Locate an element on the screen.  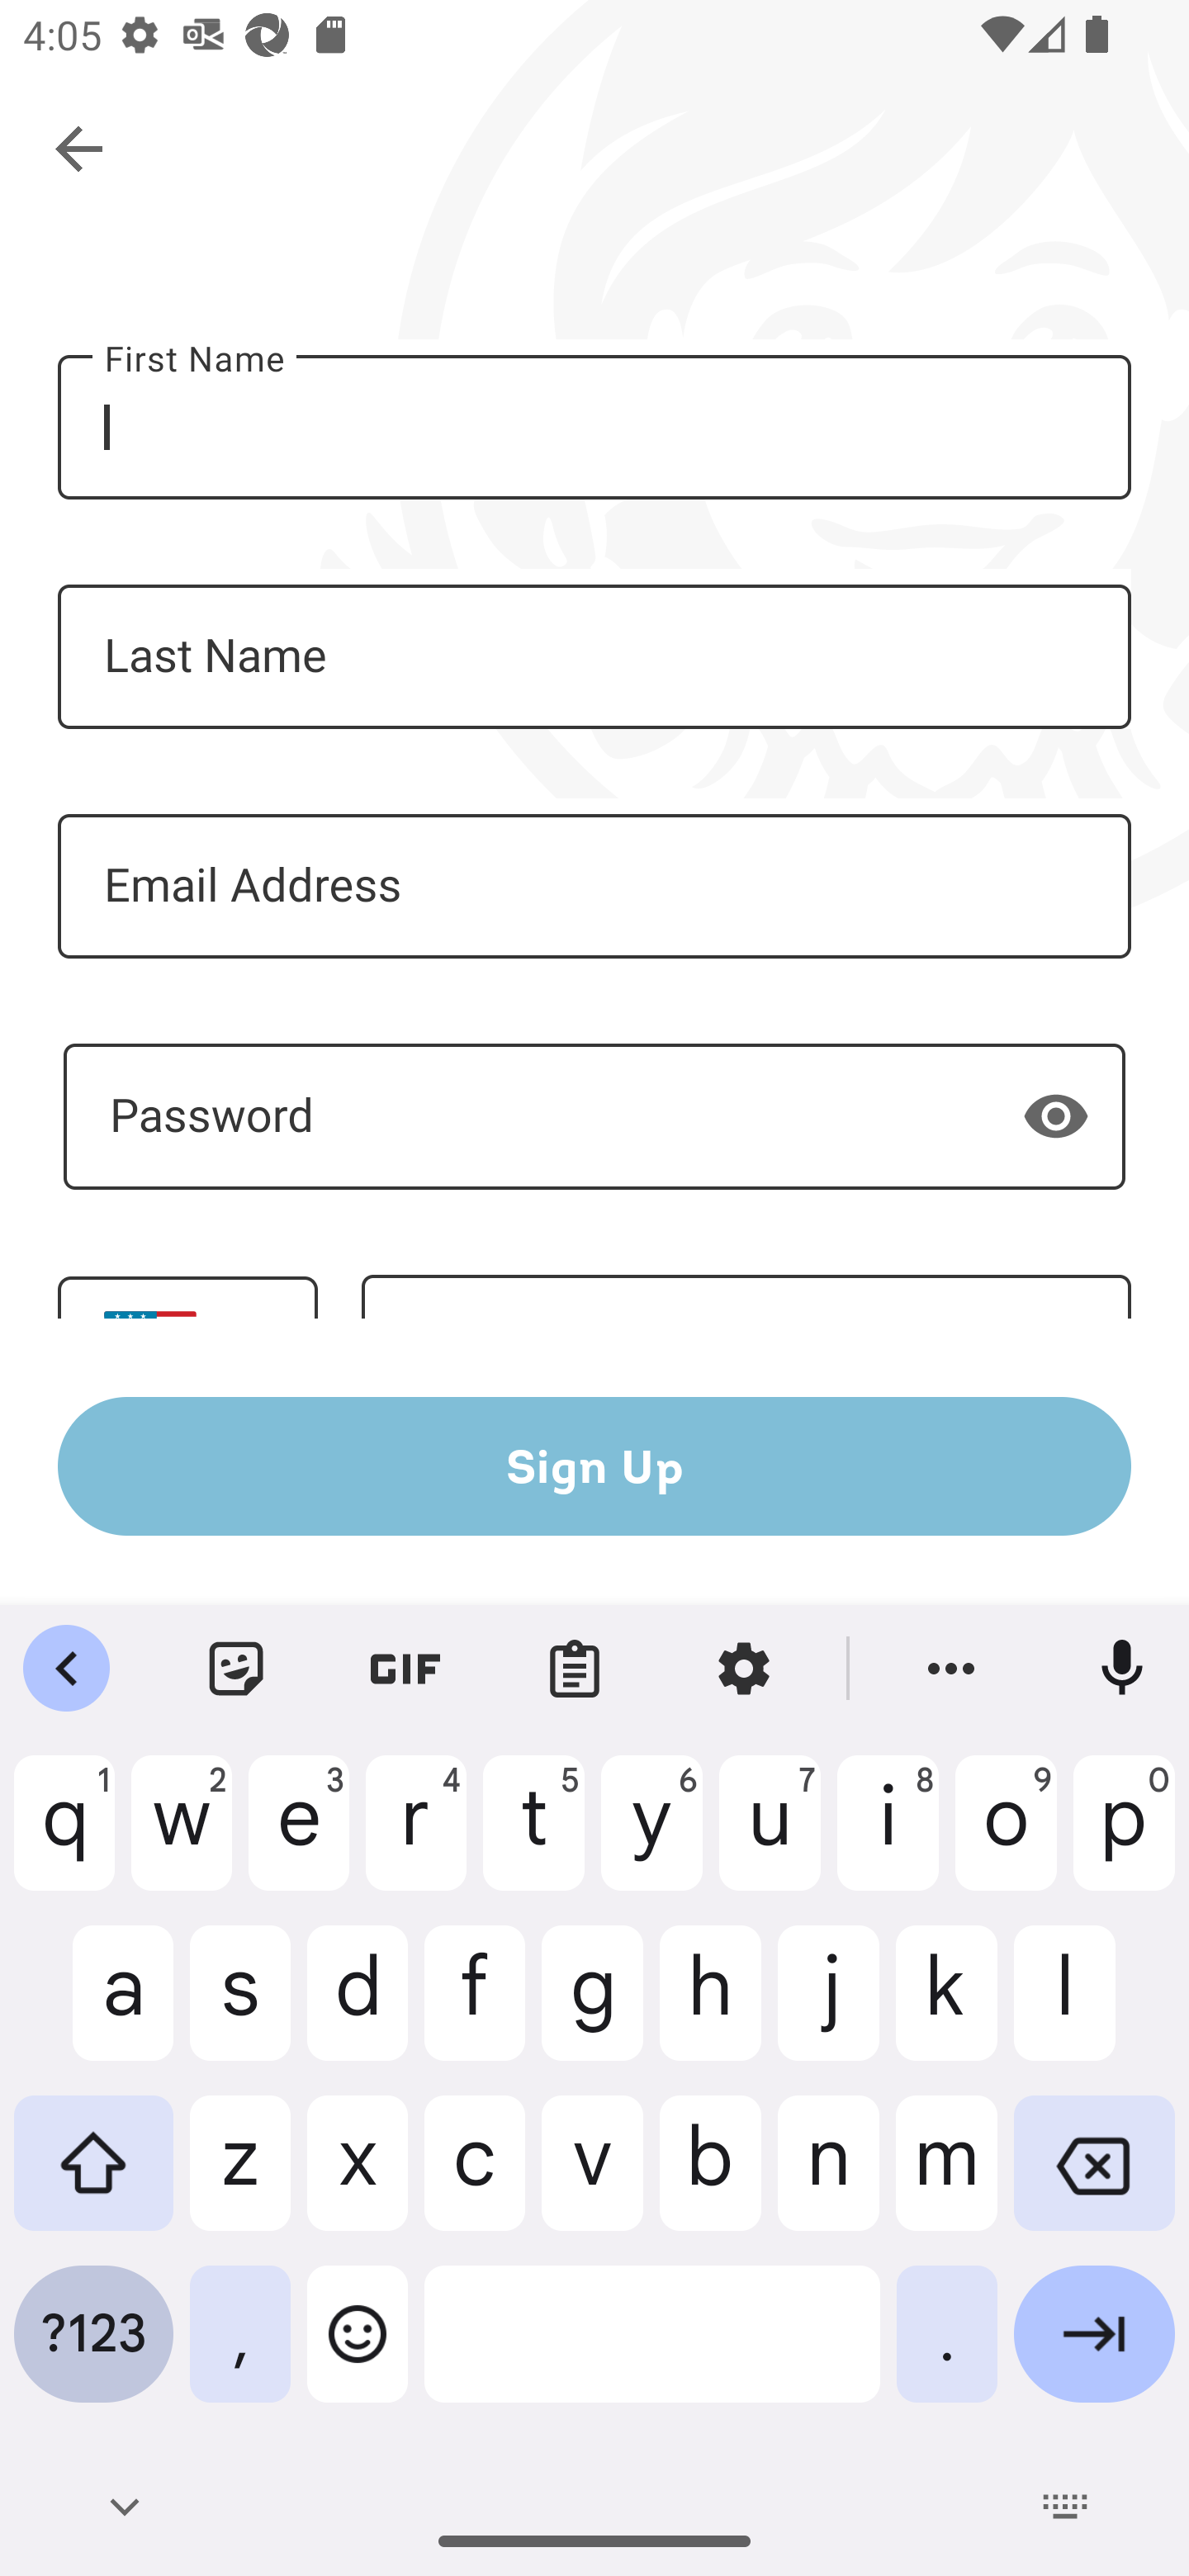
- Required is located at coordinates (594, 1116).